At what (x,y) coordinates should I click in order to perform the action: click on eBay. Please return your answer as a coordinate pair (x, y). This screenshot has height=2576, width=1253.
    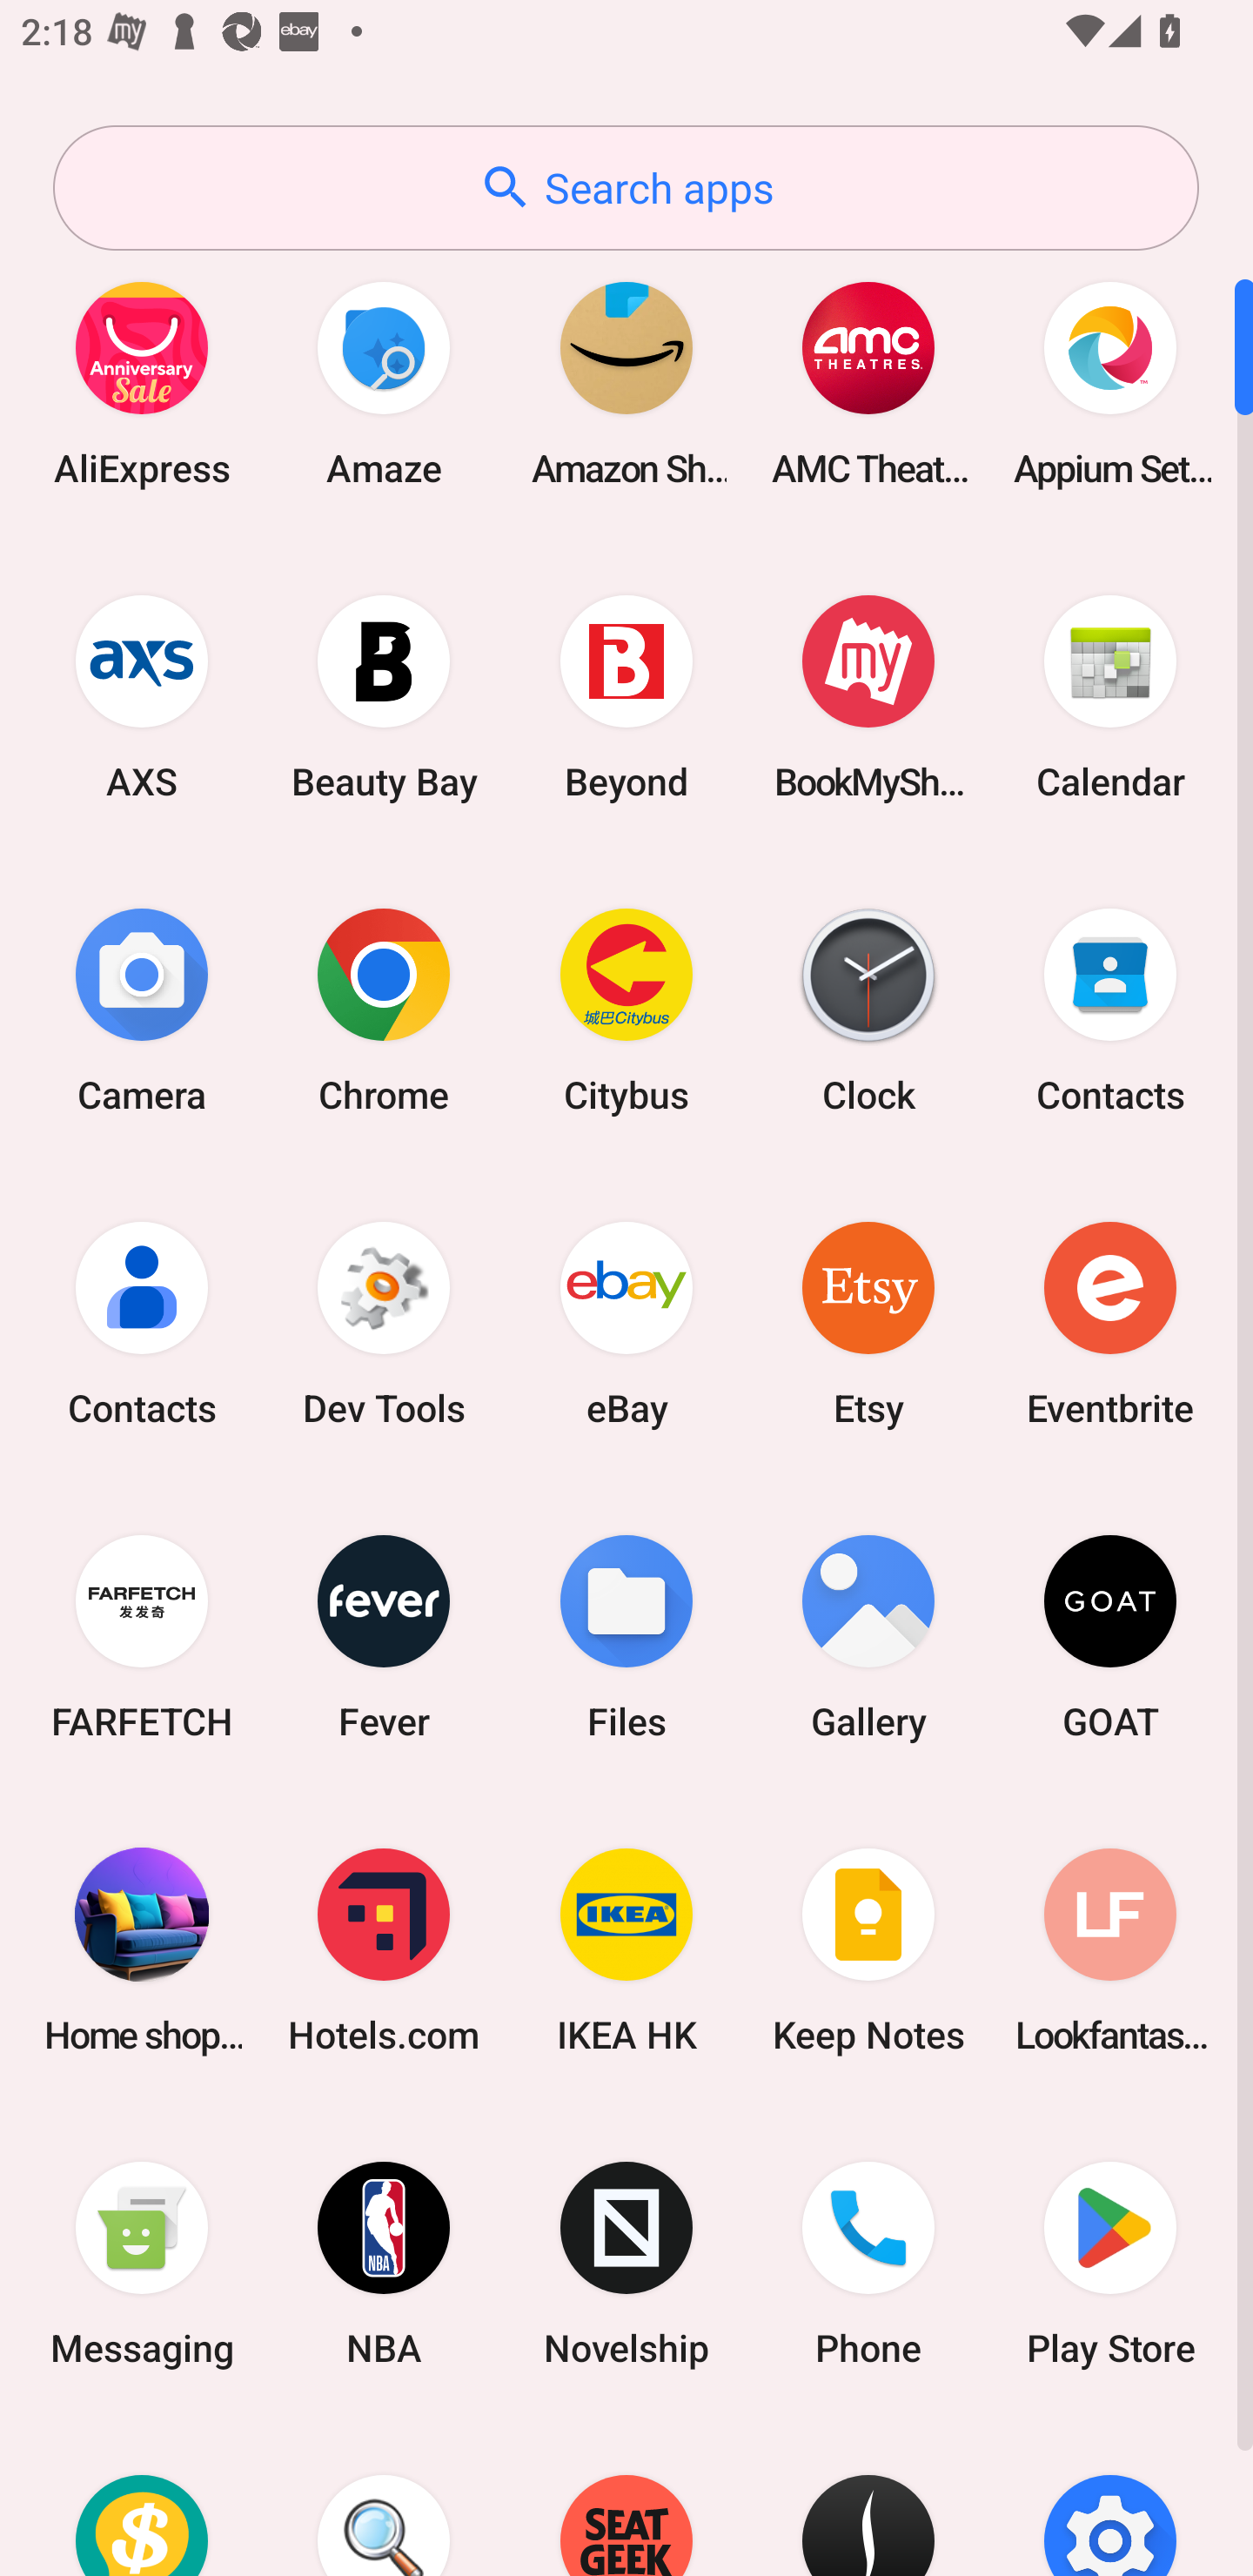
    Looking at the image, I should click on (626, 1323).